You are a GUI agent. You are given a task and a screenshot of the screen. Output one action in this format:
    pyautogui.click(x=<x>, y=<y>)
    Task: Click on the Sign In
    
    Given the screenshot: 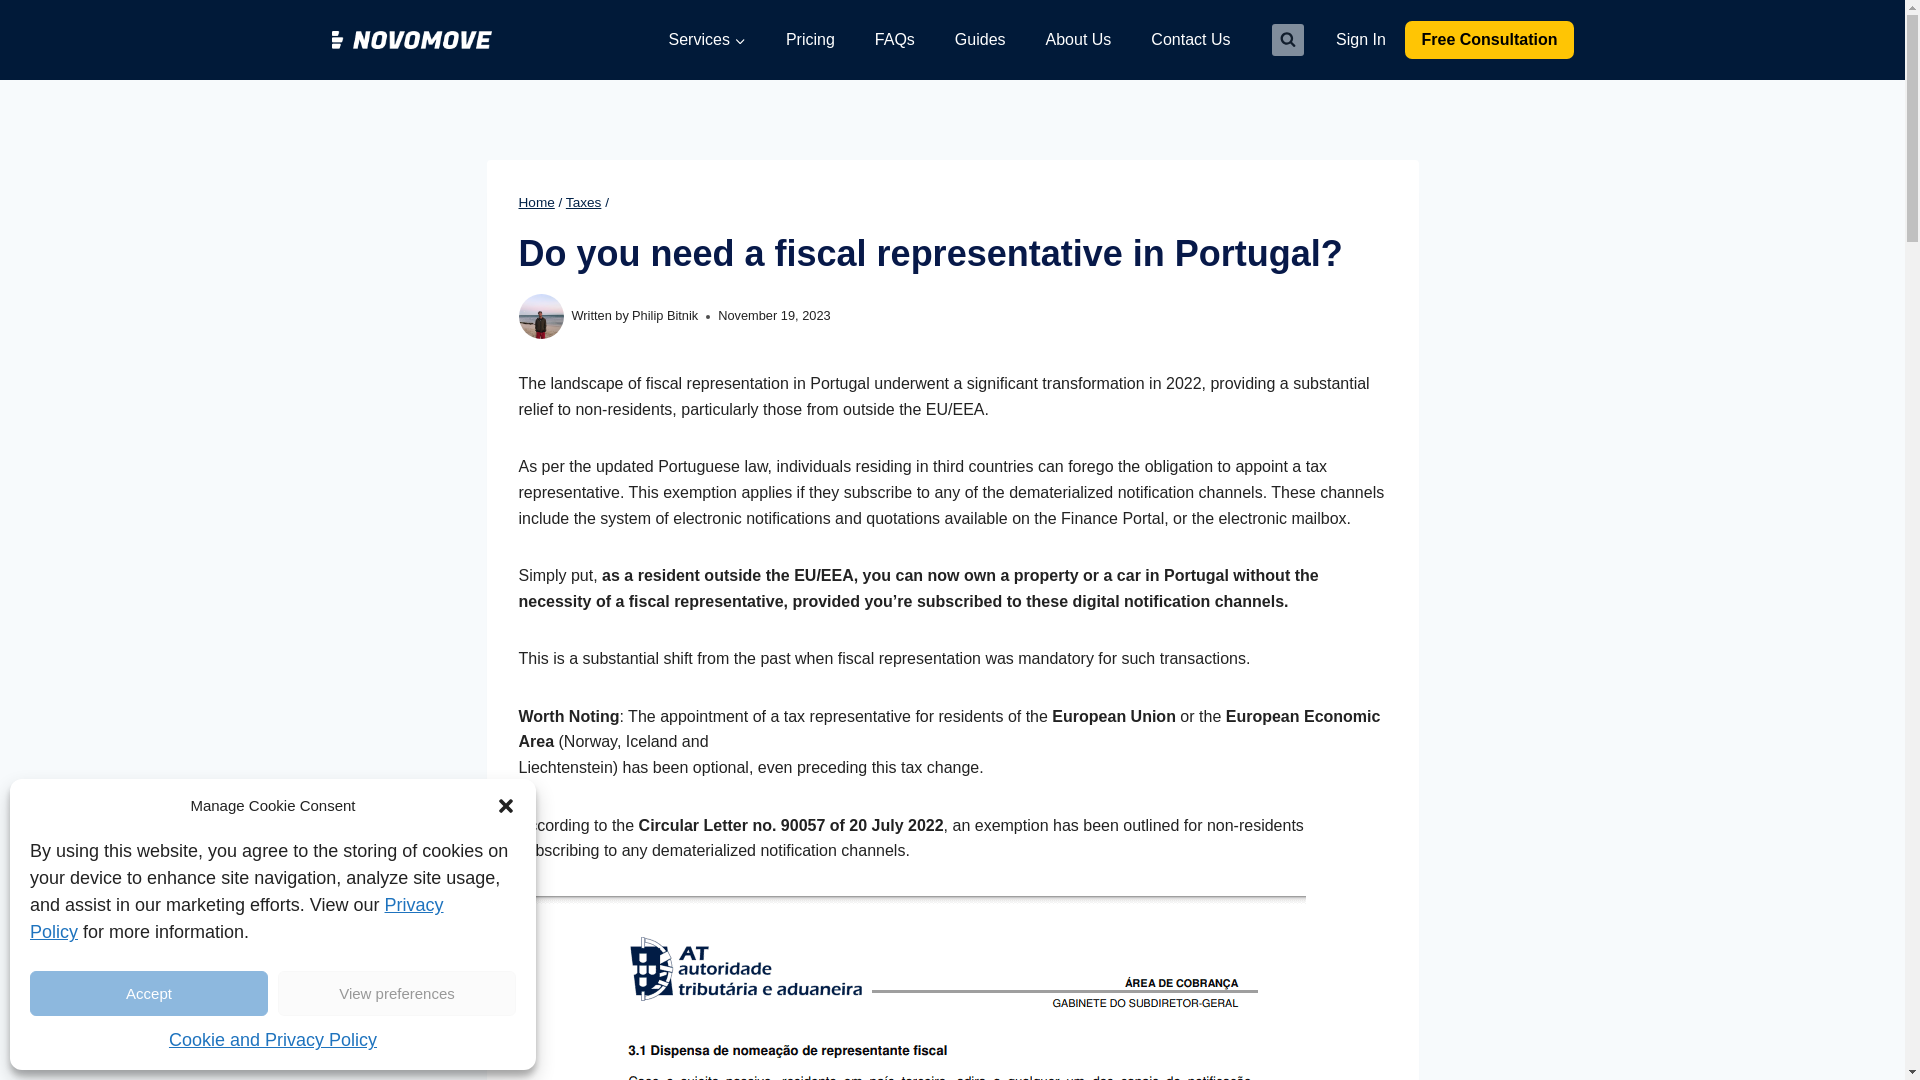 What is the action you would take?
    pyautogui.click(x=1360, y=40)
    